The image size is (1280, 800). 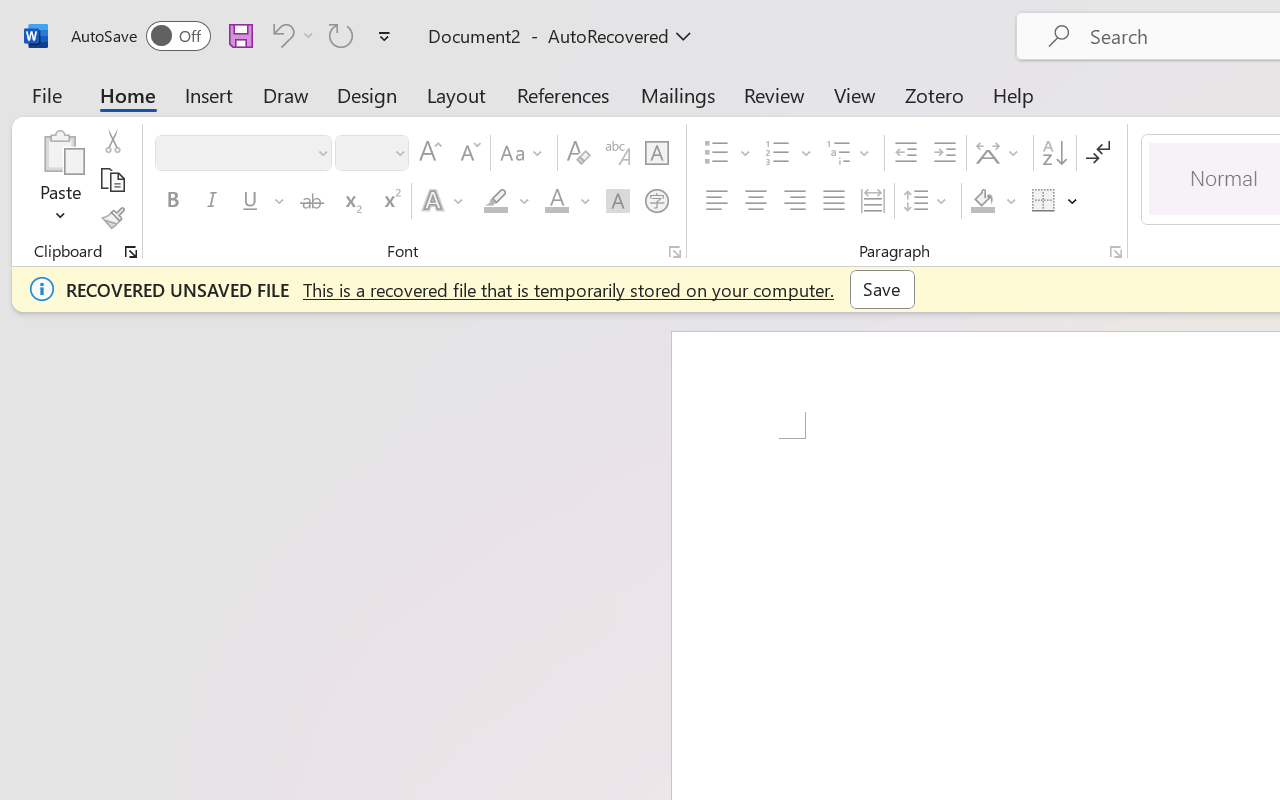 I want to click on Center, so click(x=756, y=201).